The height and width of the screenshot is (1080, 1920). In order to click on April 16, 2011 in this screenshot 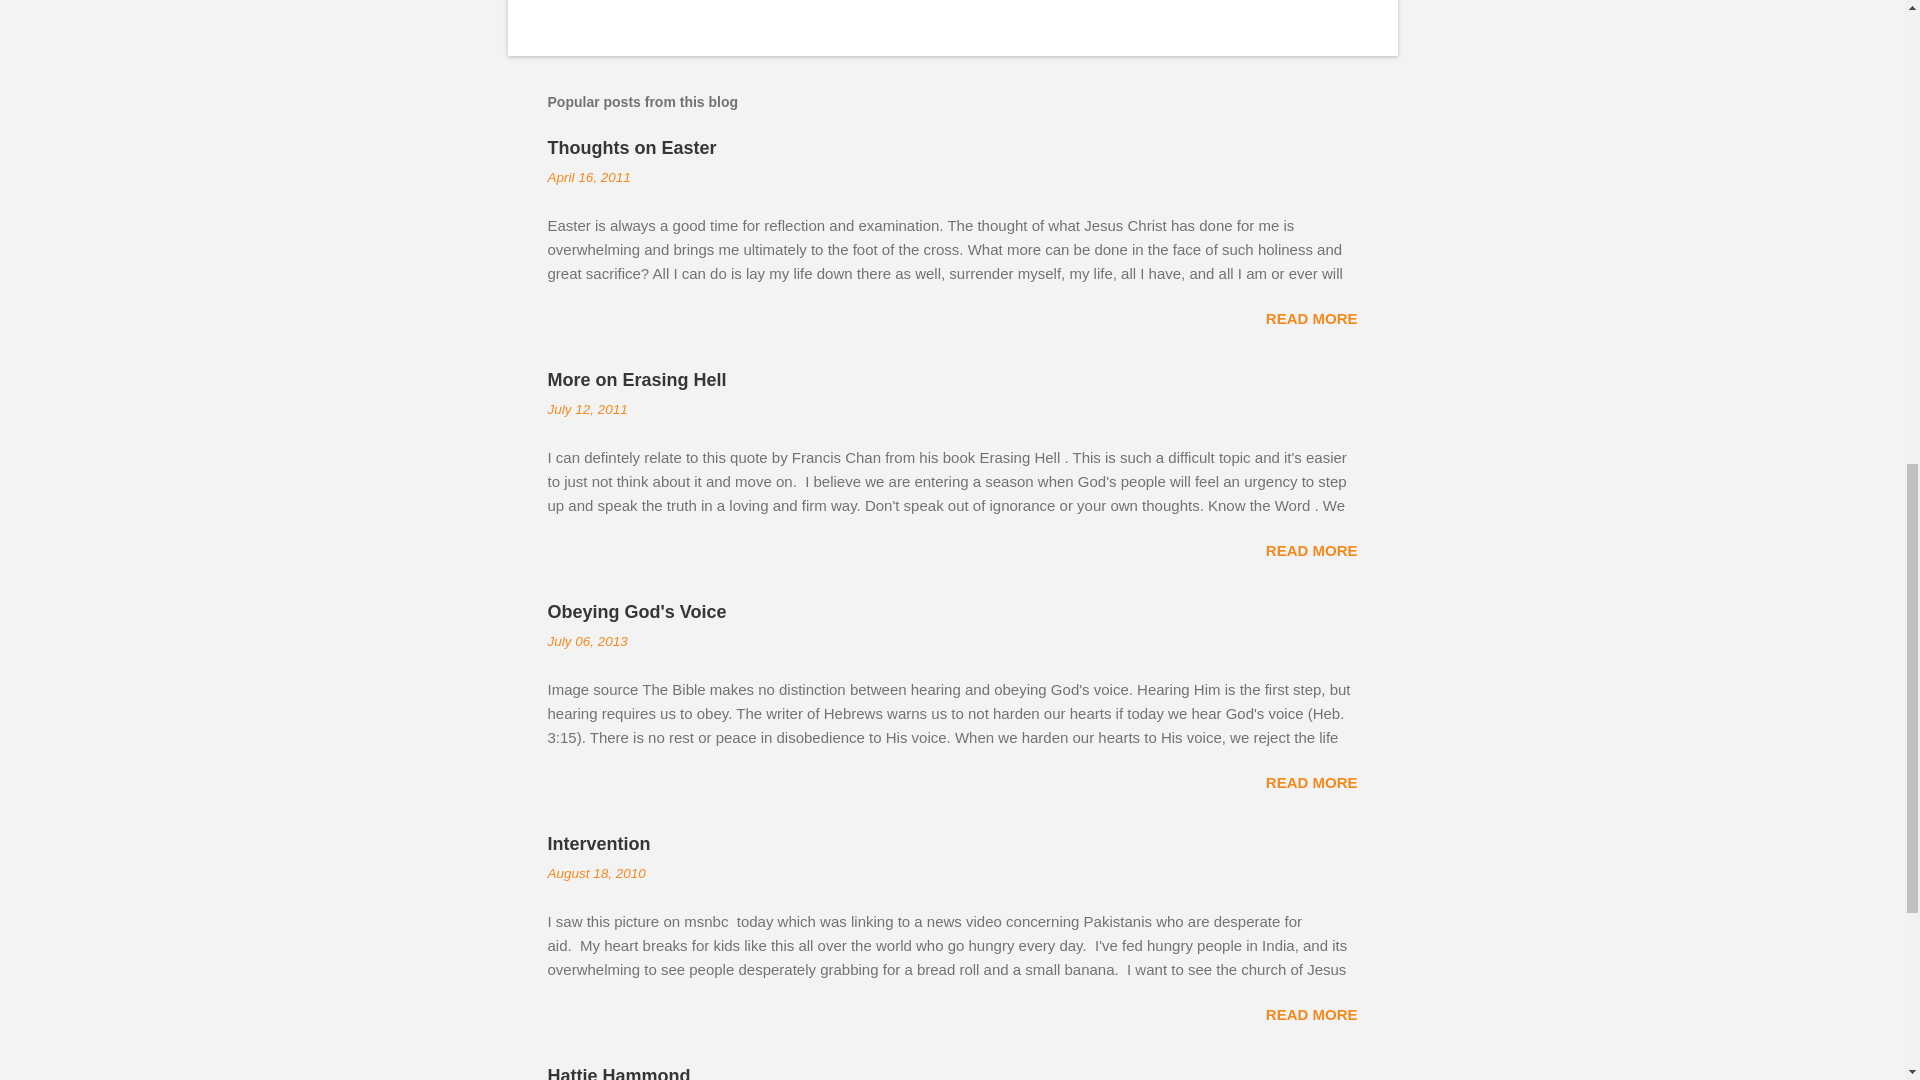, I will do `click(589, 176)`.